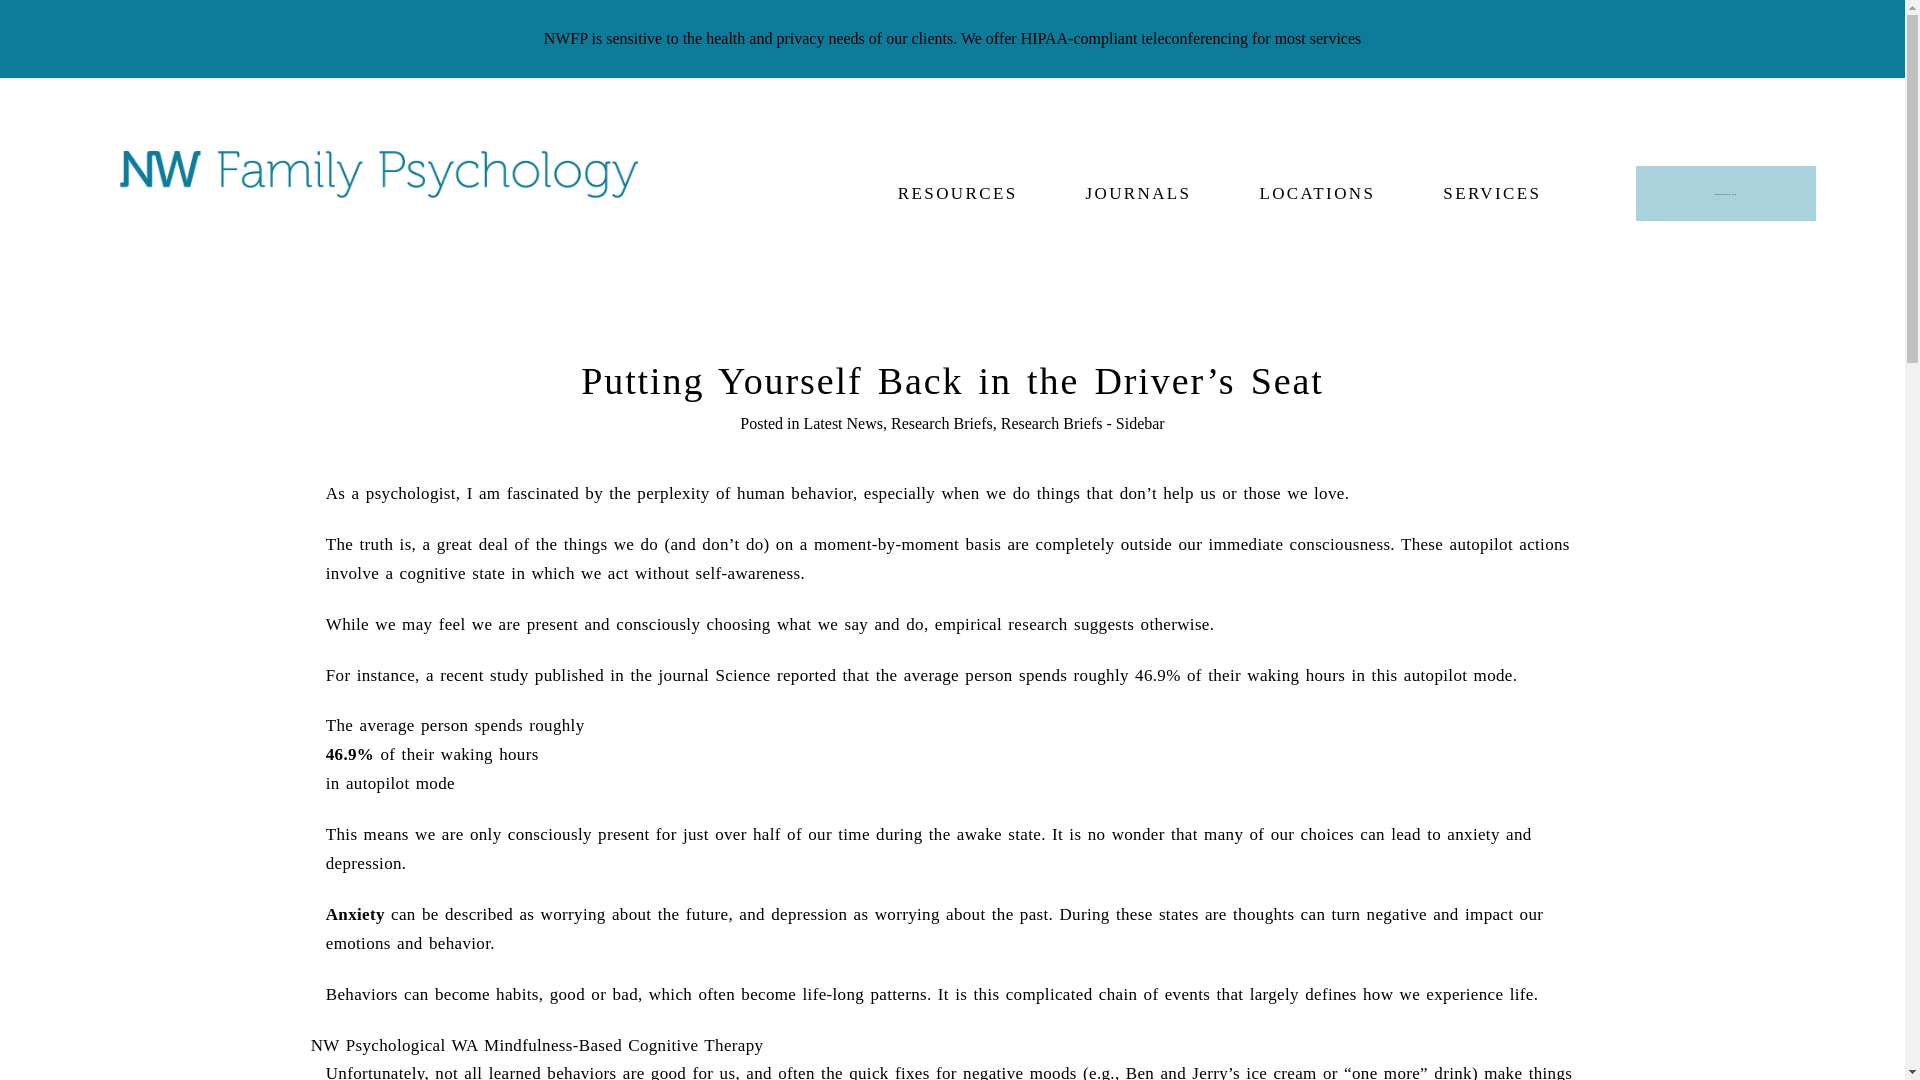  Describe the element at coordinates (842, 423) in the screenshot. I see `Latest News` at that location.